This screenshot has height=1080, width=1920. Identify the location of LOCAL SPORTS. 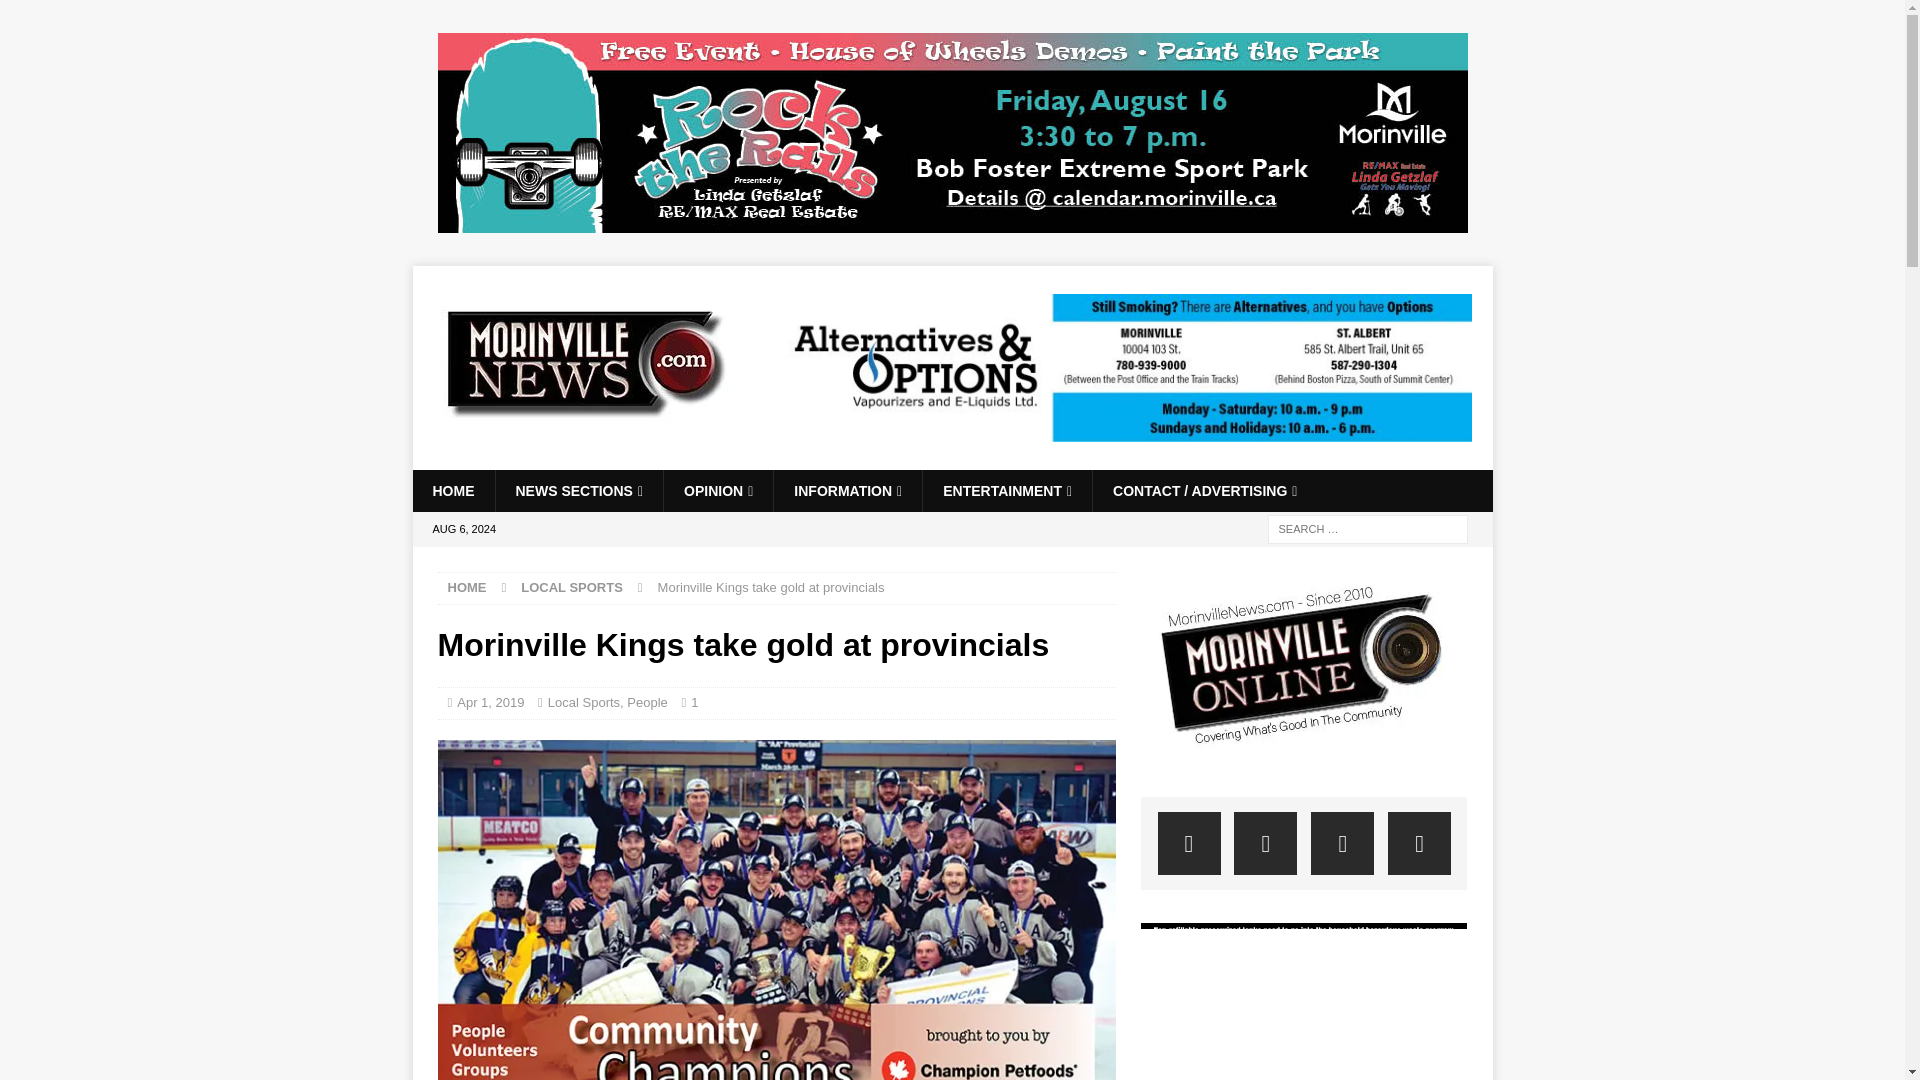
(571, 587).